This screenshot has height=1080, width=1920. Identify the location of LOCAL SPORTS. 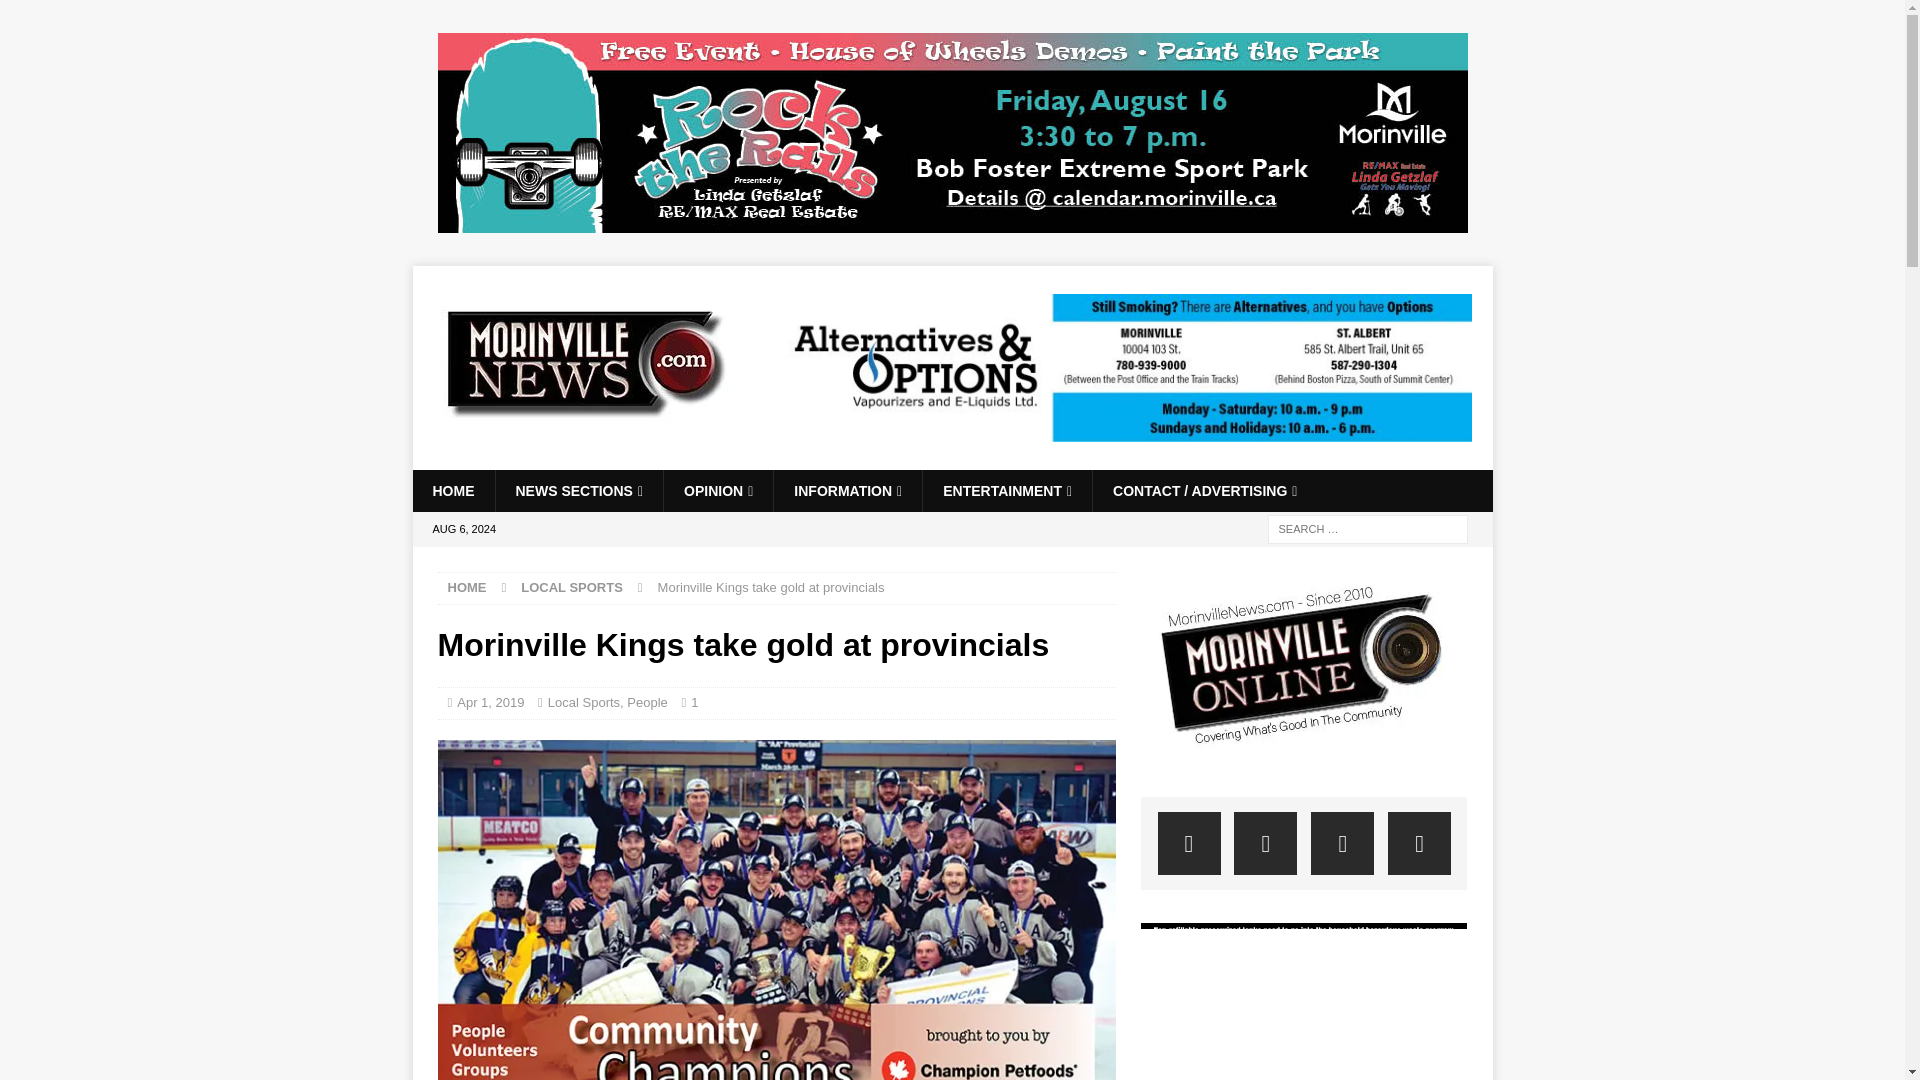
(571, 587).